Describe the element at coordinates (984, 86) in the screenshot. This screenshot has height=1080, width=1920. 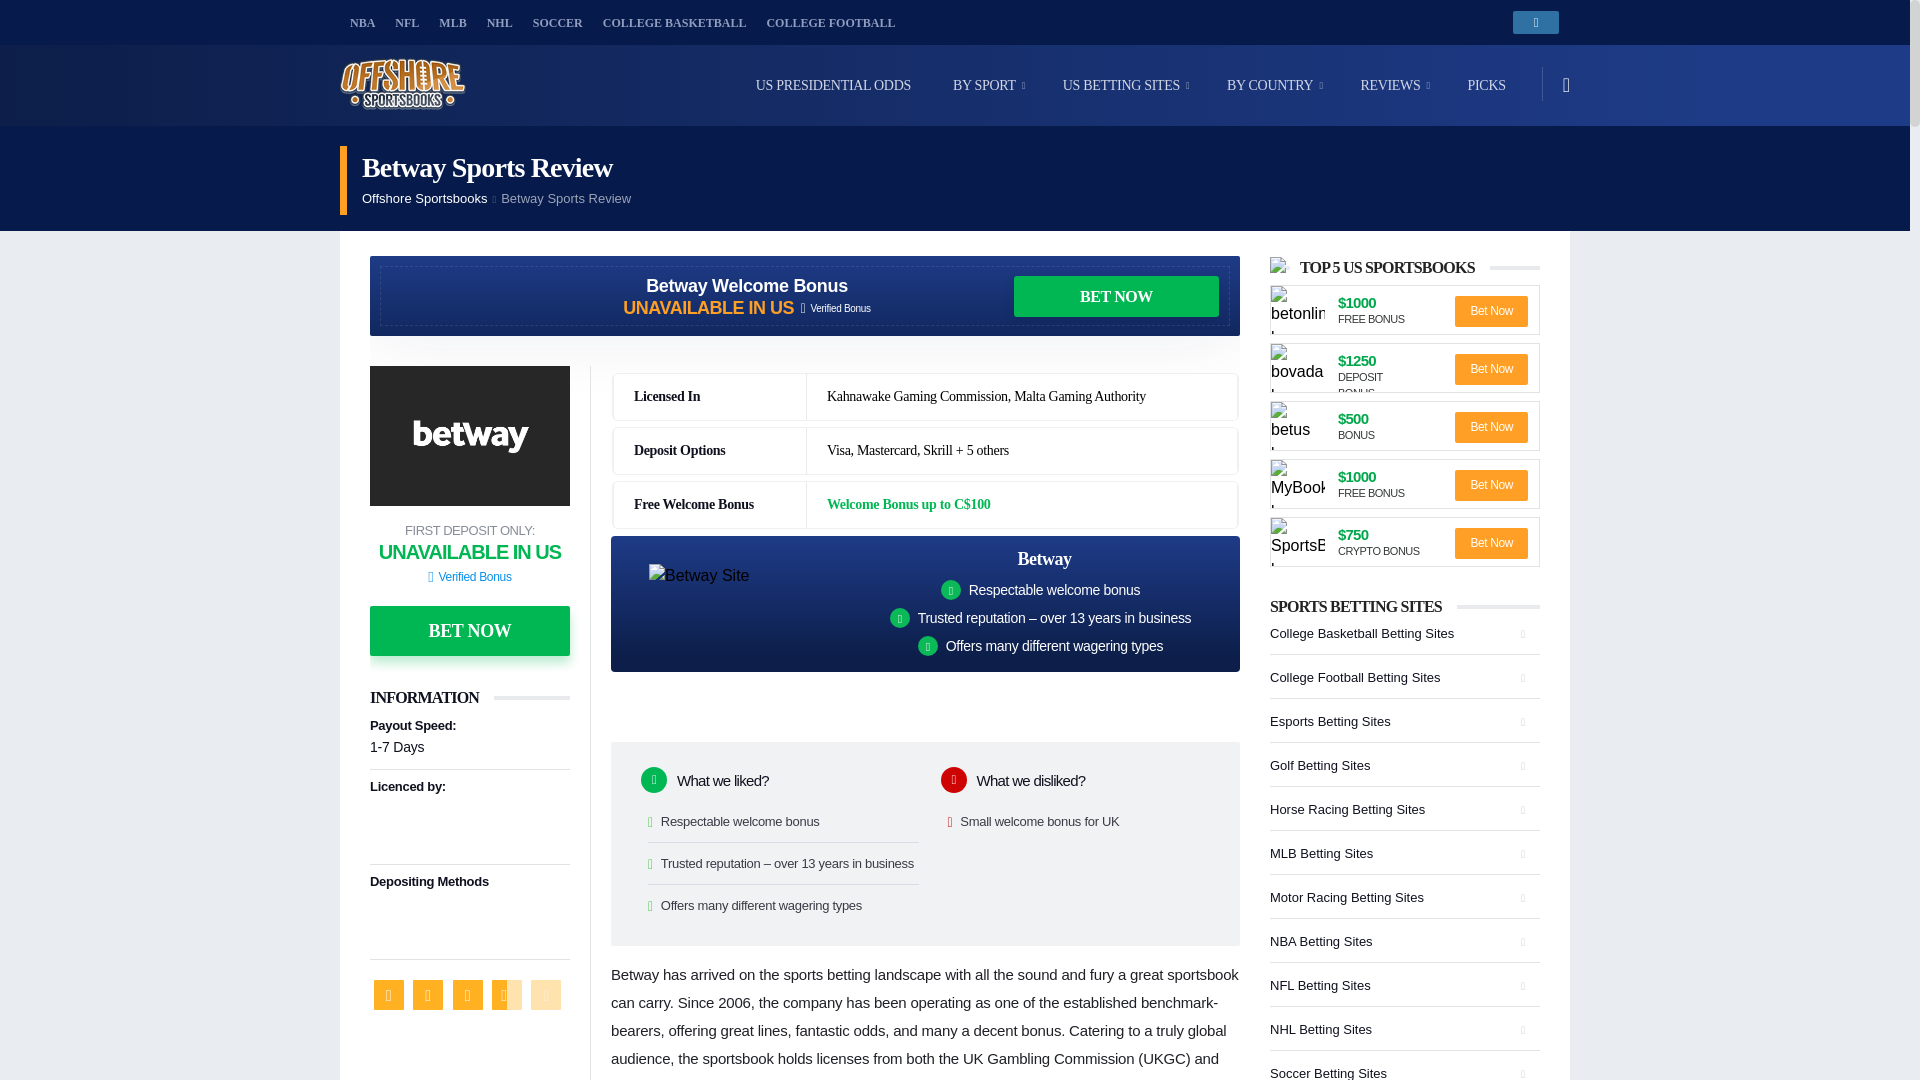
I see `By Sport` at that location.